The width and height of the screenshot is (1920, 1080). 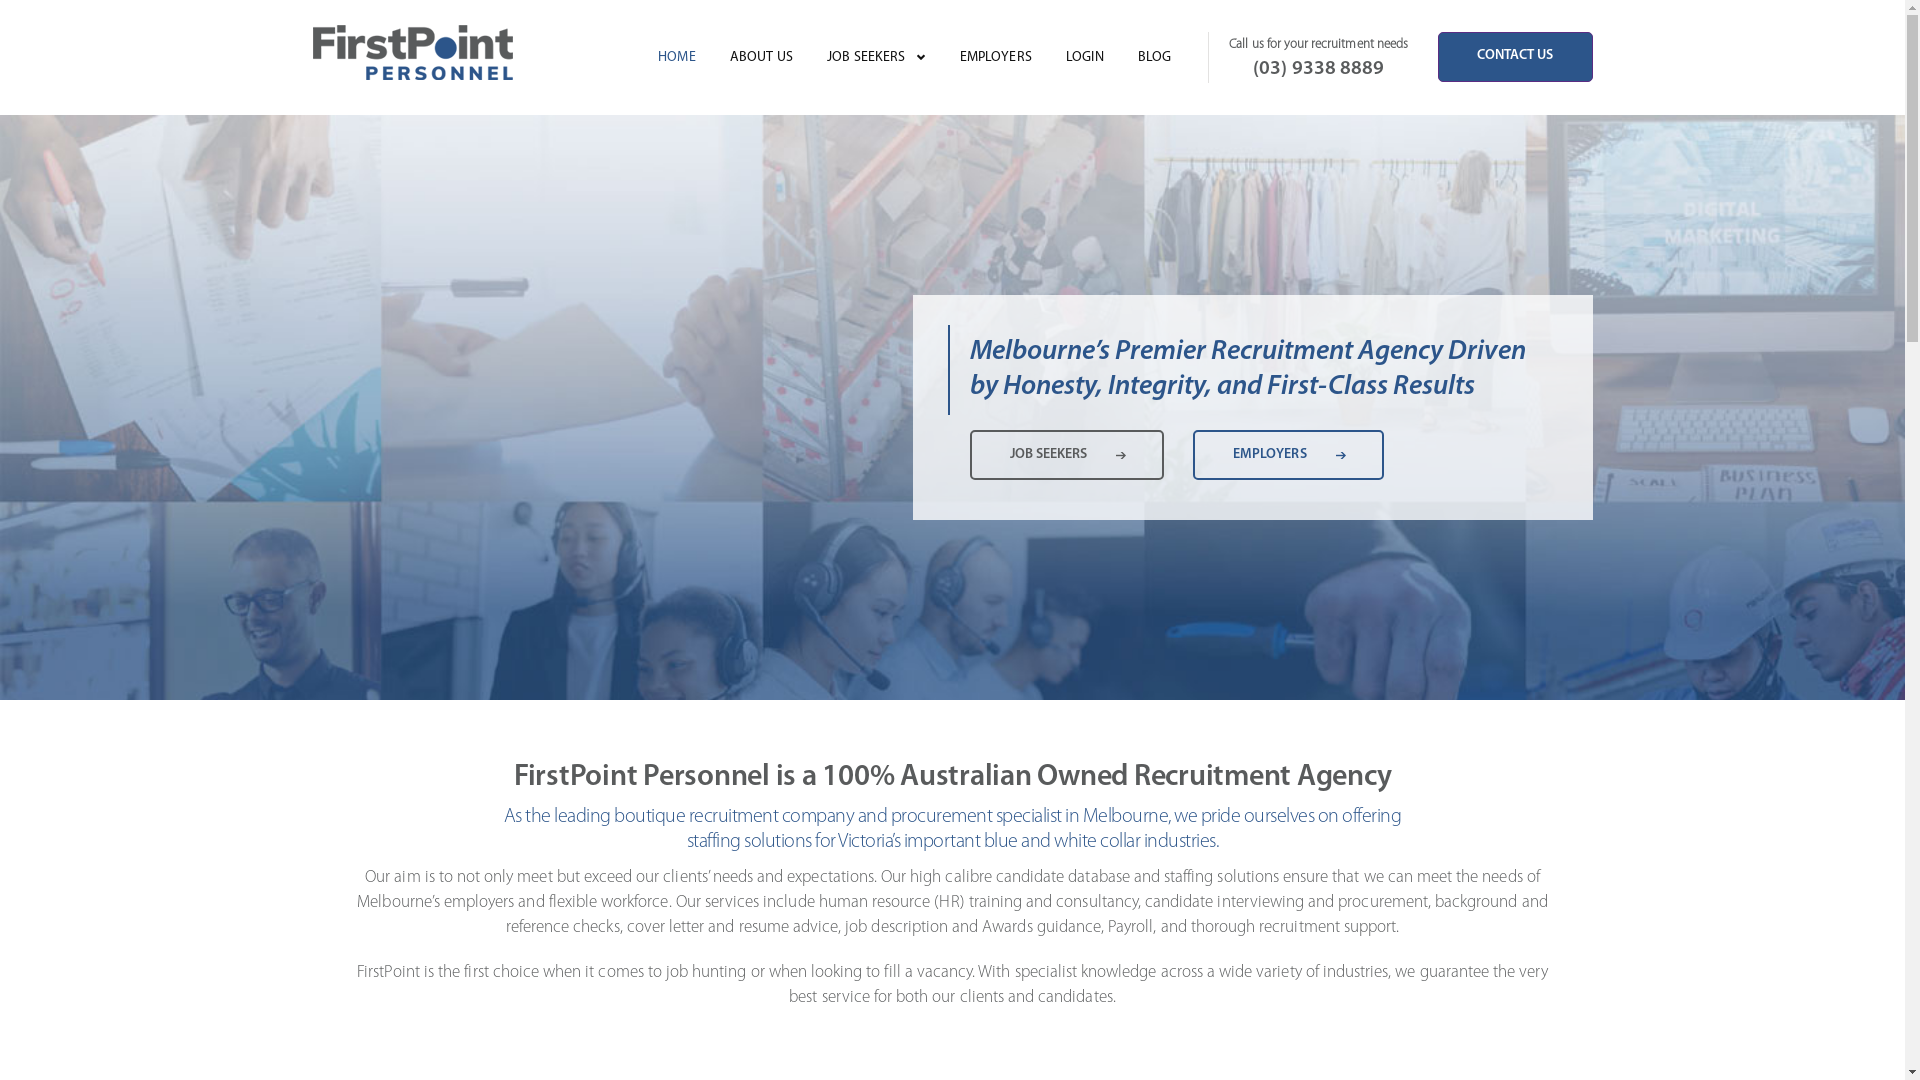 What do you see at coordinates (866, 58) in the screenshot?
I see `JOB SEEKERS` at bounding box center [866, 58].